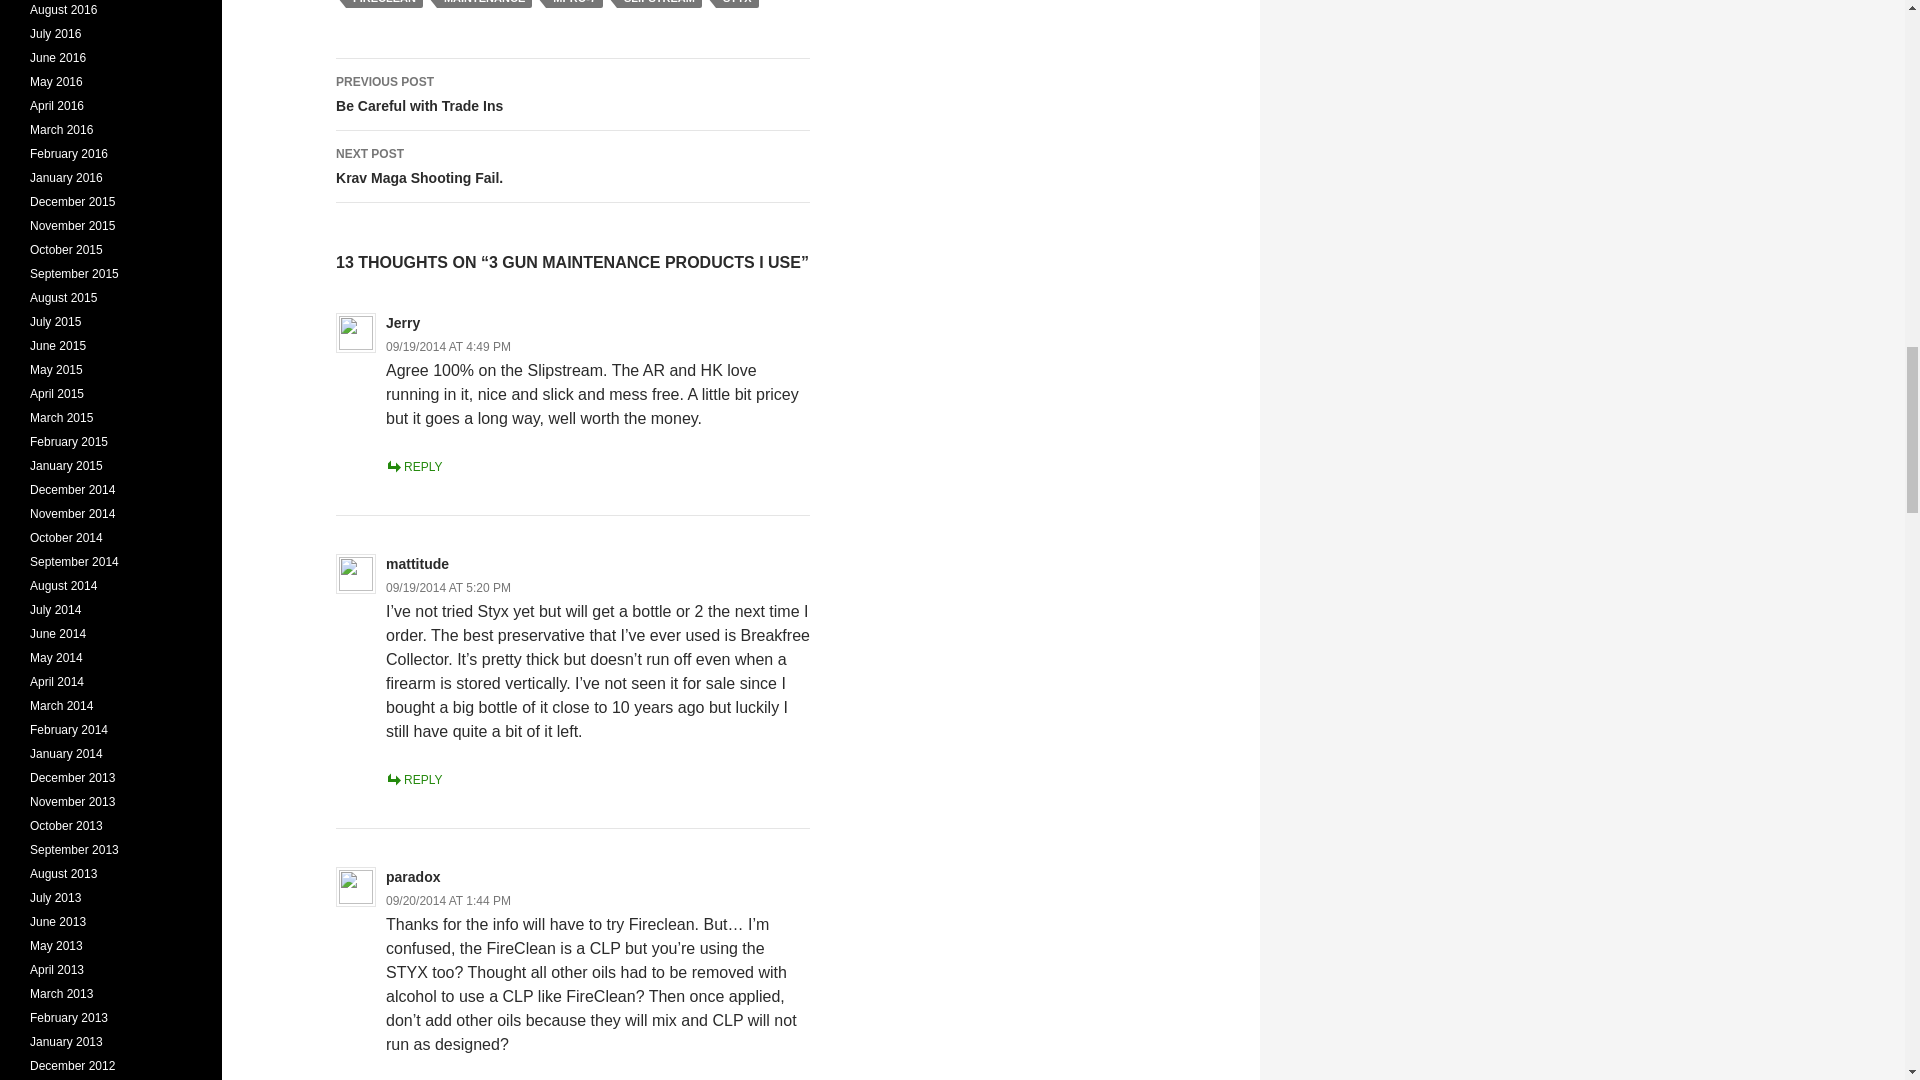 The height and width of the screenshot is (1080, 1920). I want to click on FIRECLEAN, so click(384, 4).